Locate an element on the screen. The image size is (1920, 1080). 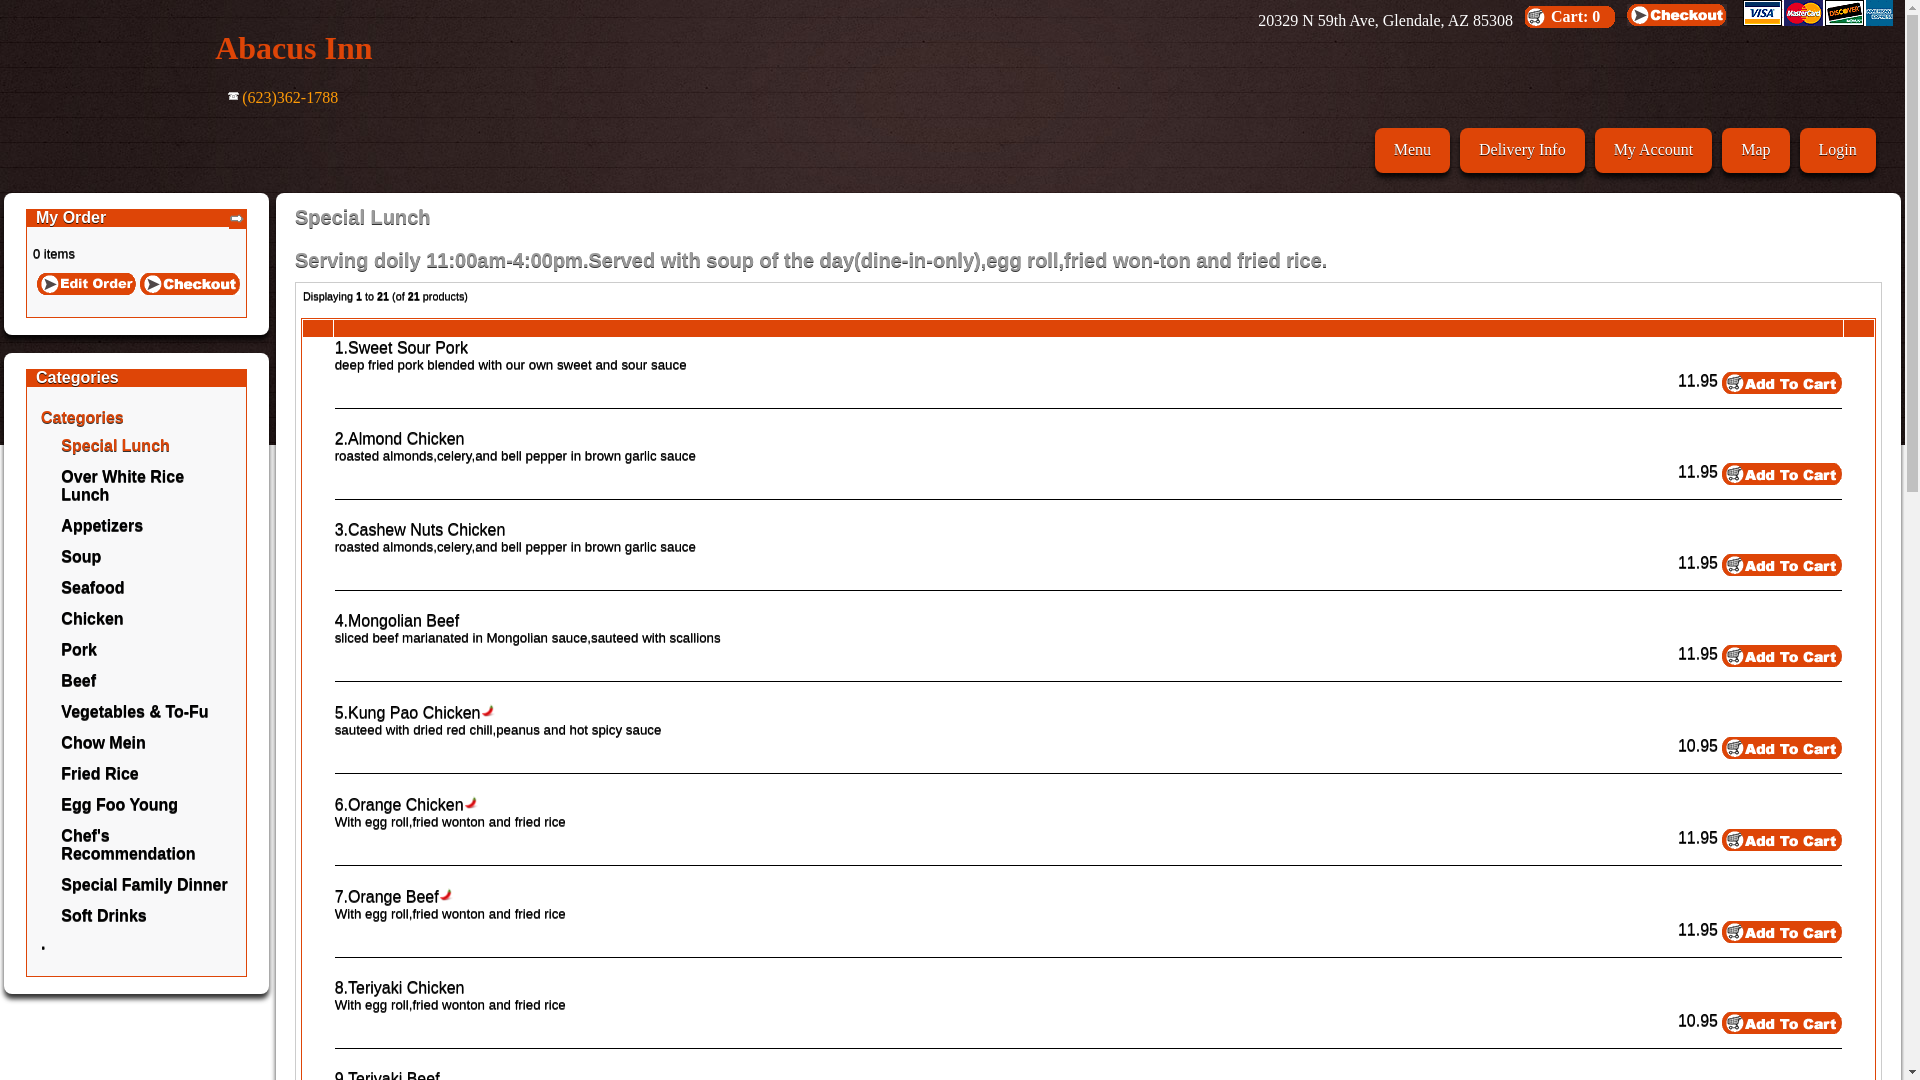
 Add to Cart  is located at coordinates (1782, 656).